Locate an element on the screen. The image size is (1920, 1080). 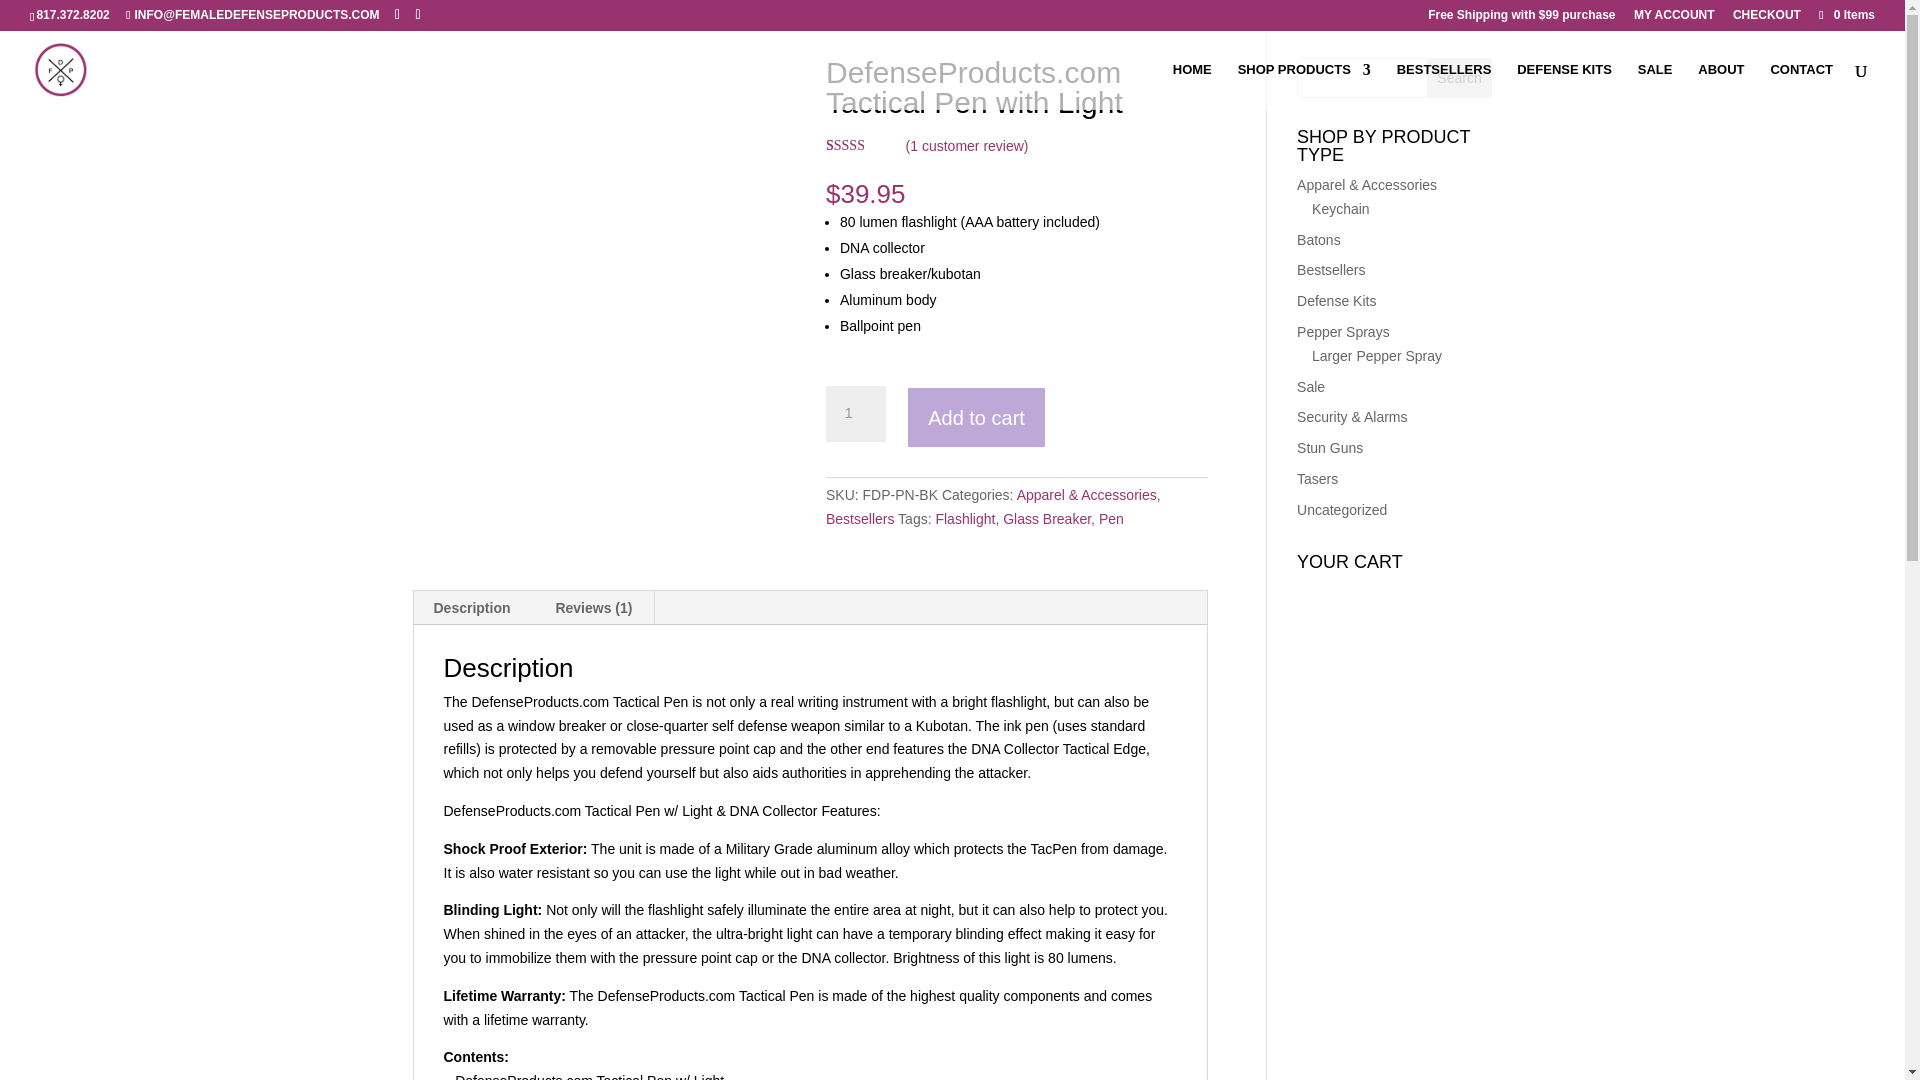
MY ACCOUNT is located at coordinates (1674, 19).